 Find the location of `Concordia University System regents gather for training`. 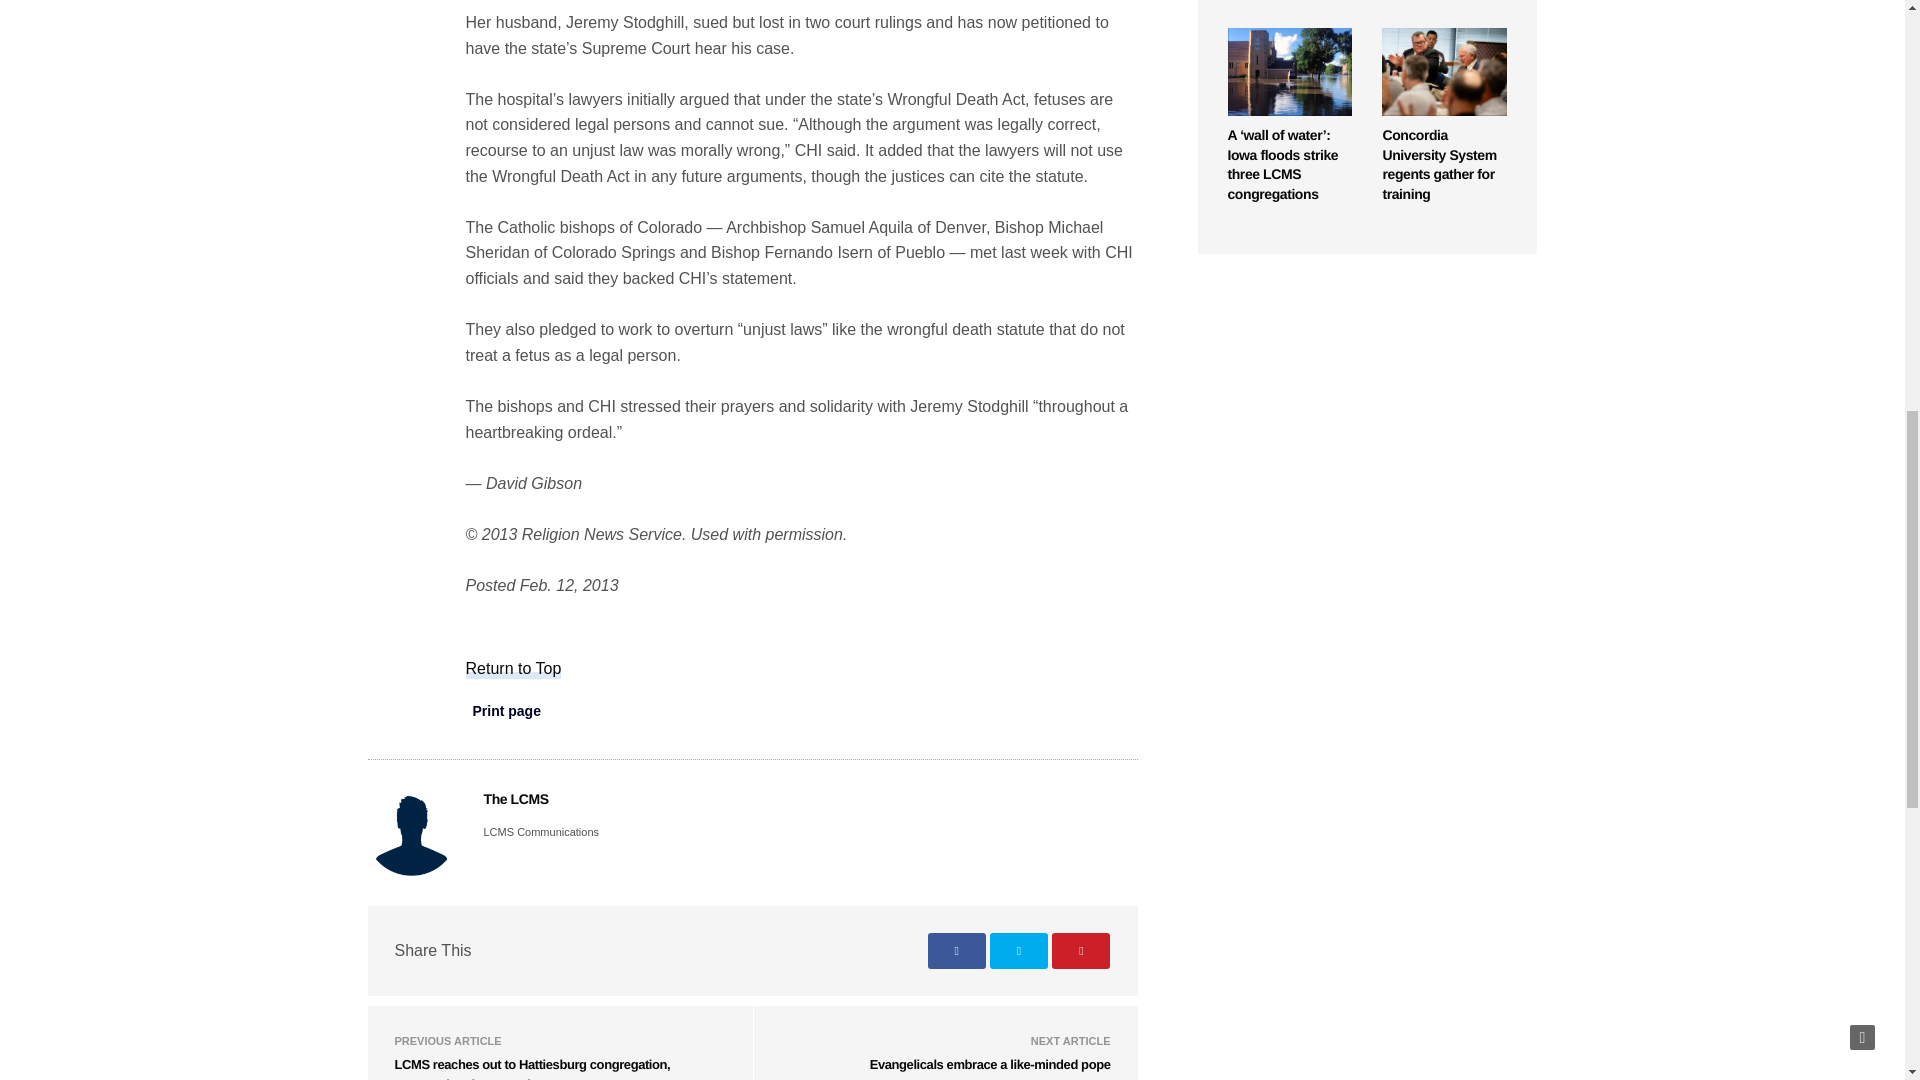

Concordia University System regents gather for training is located at coordinates (1438, 164).